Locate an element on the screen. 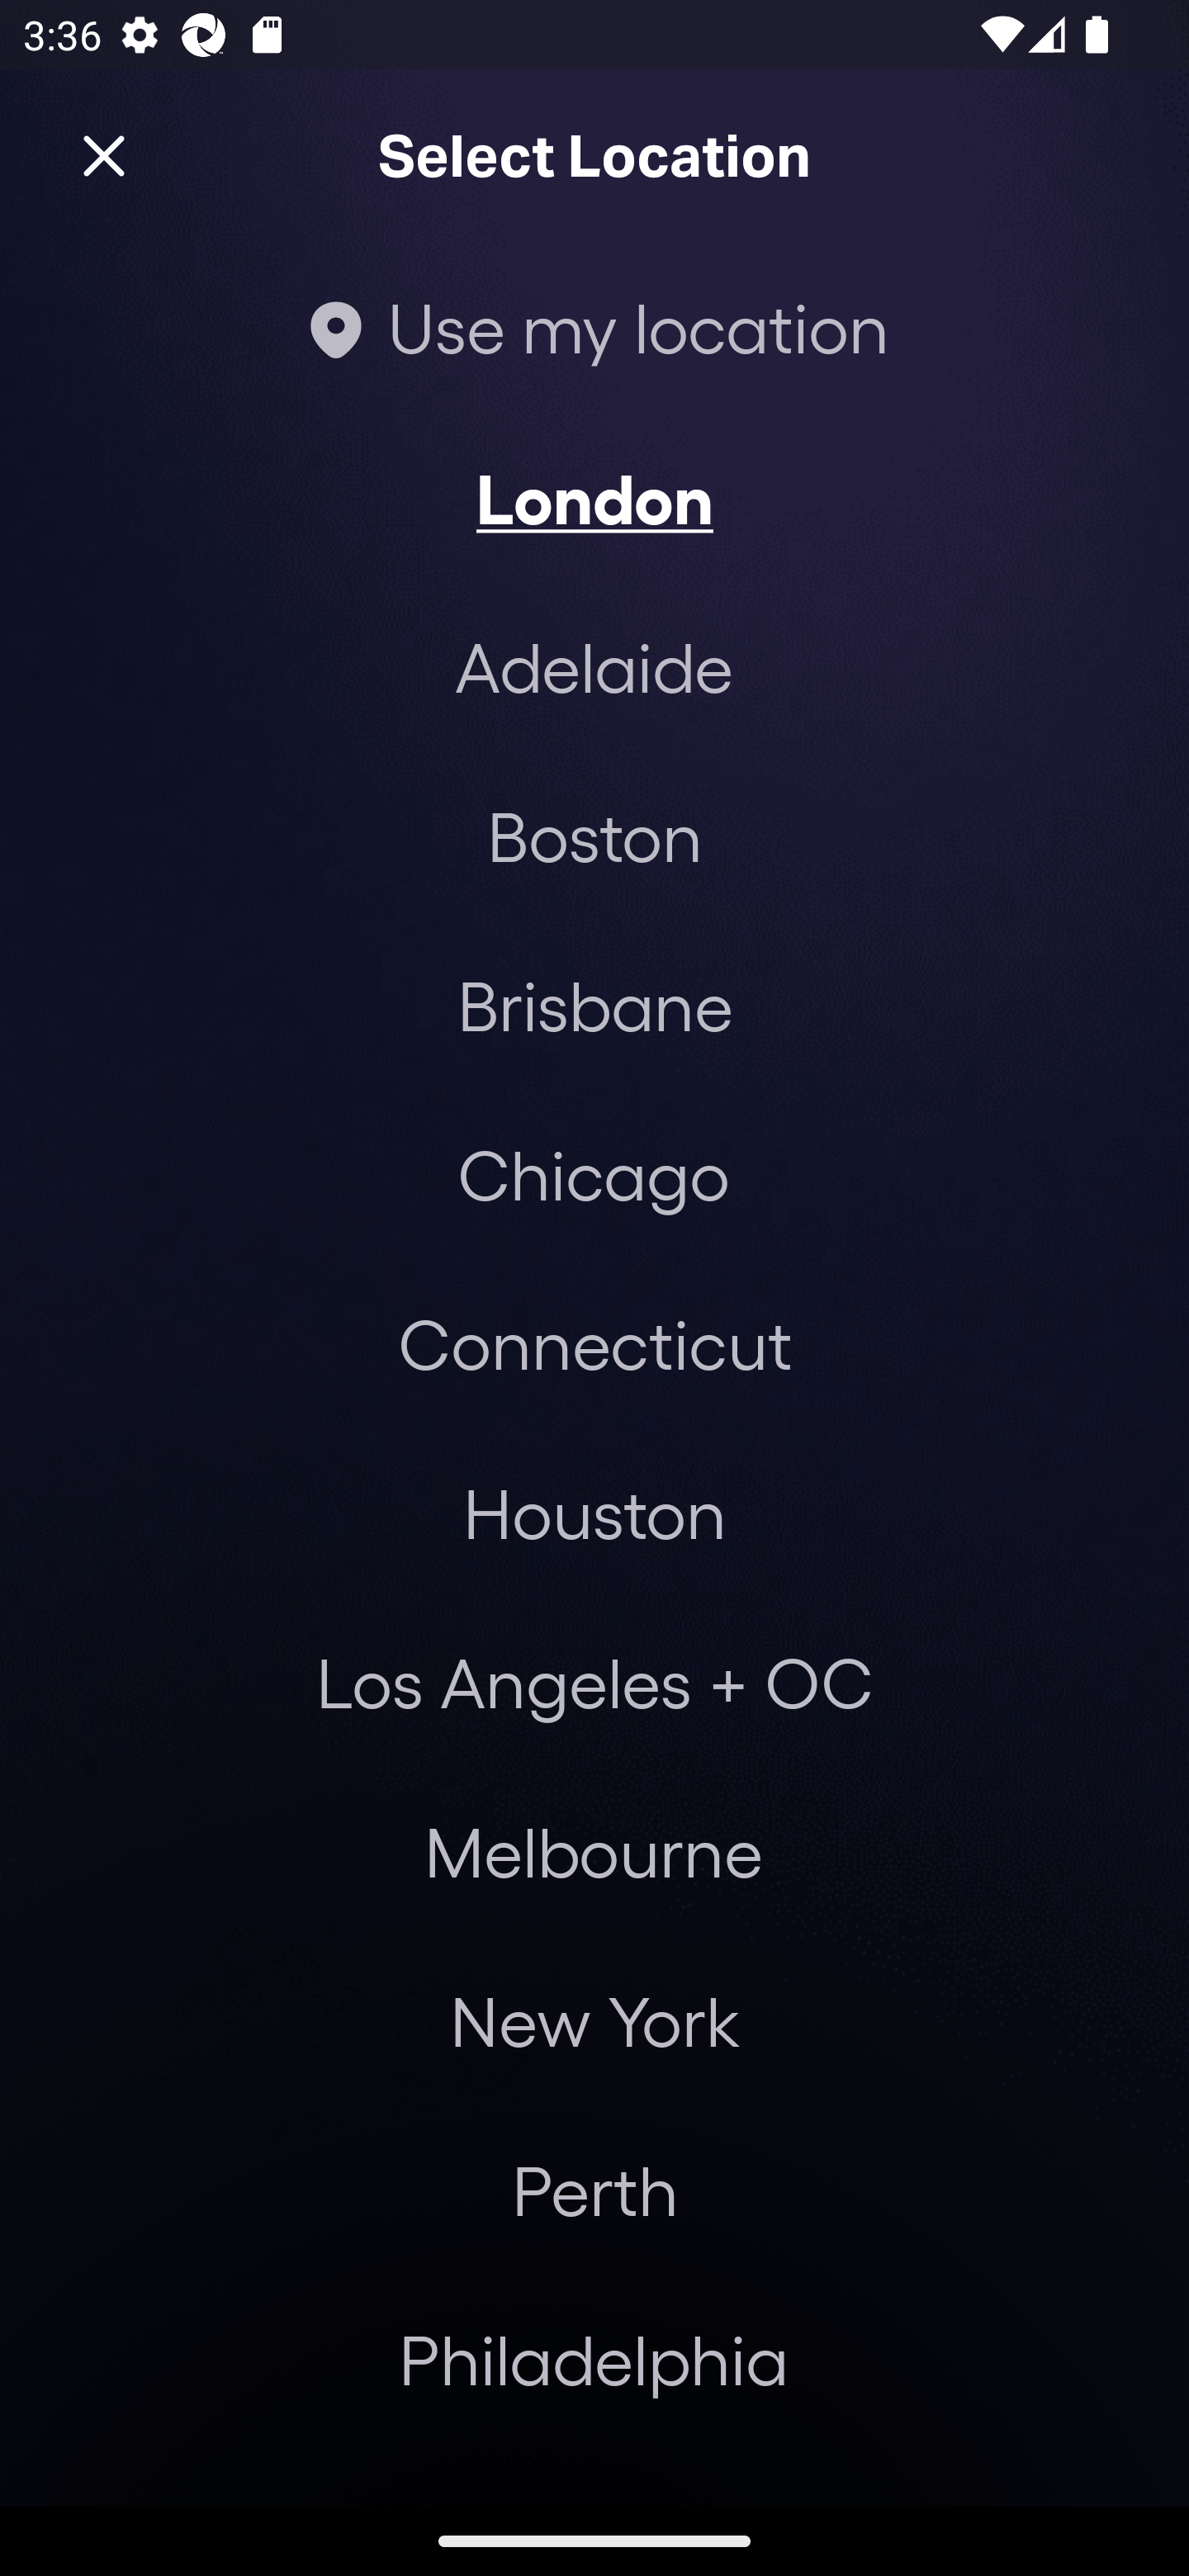  London is located at coordinates (594, 497).